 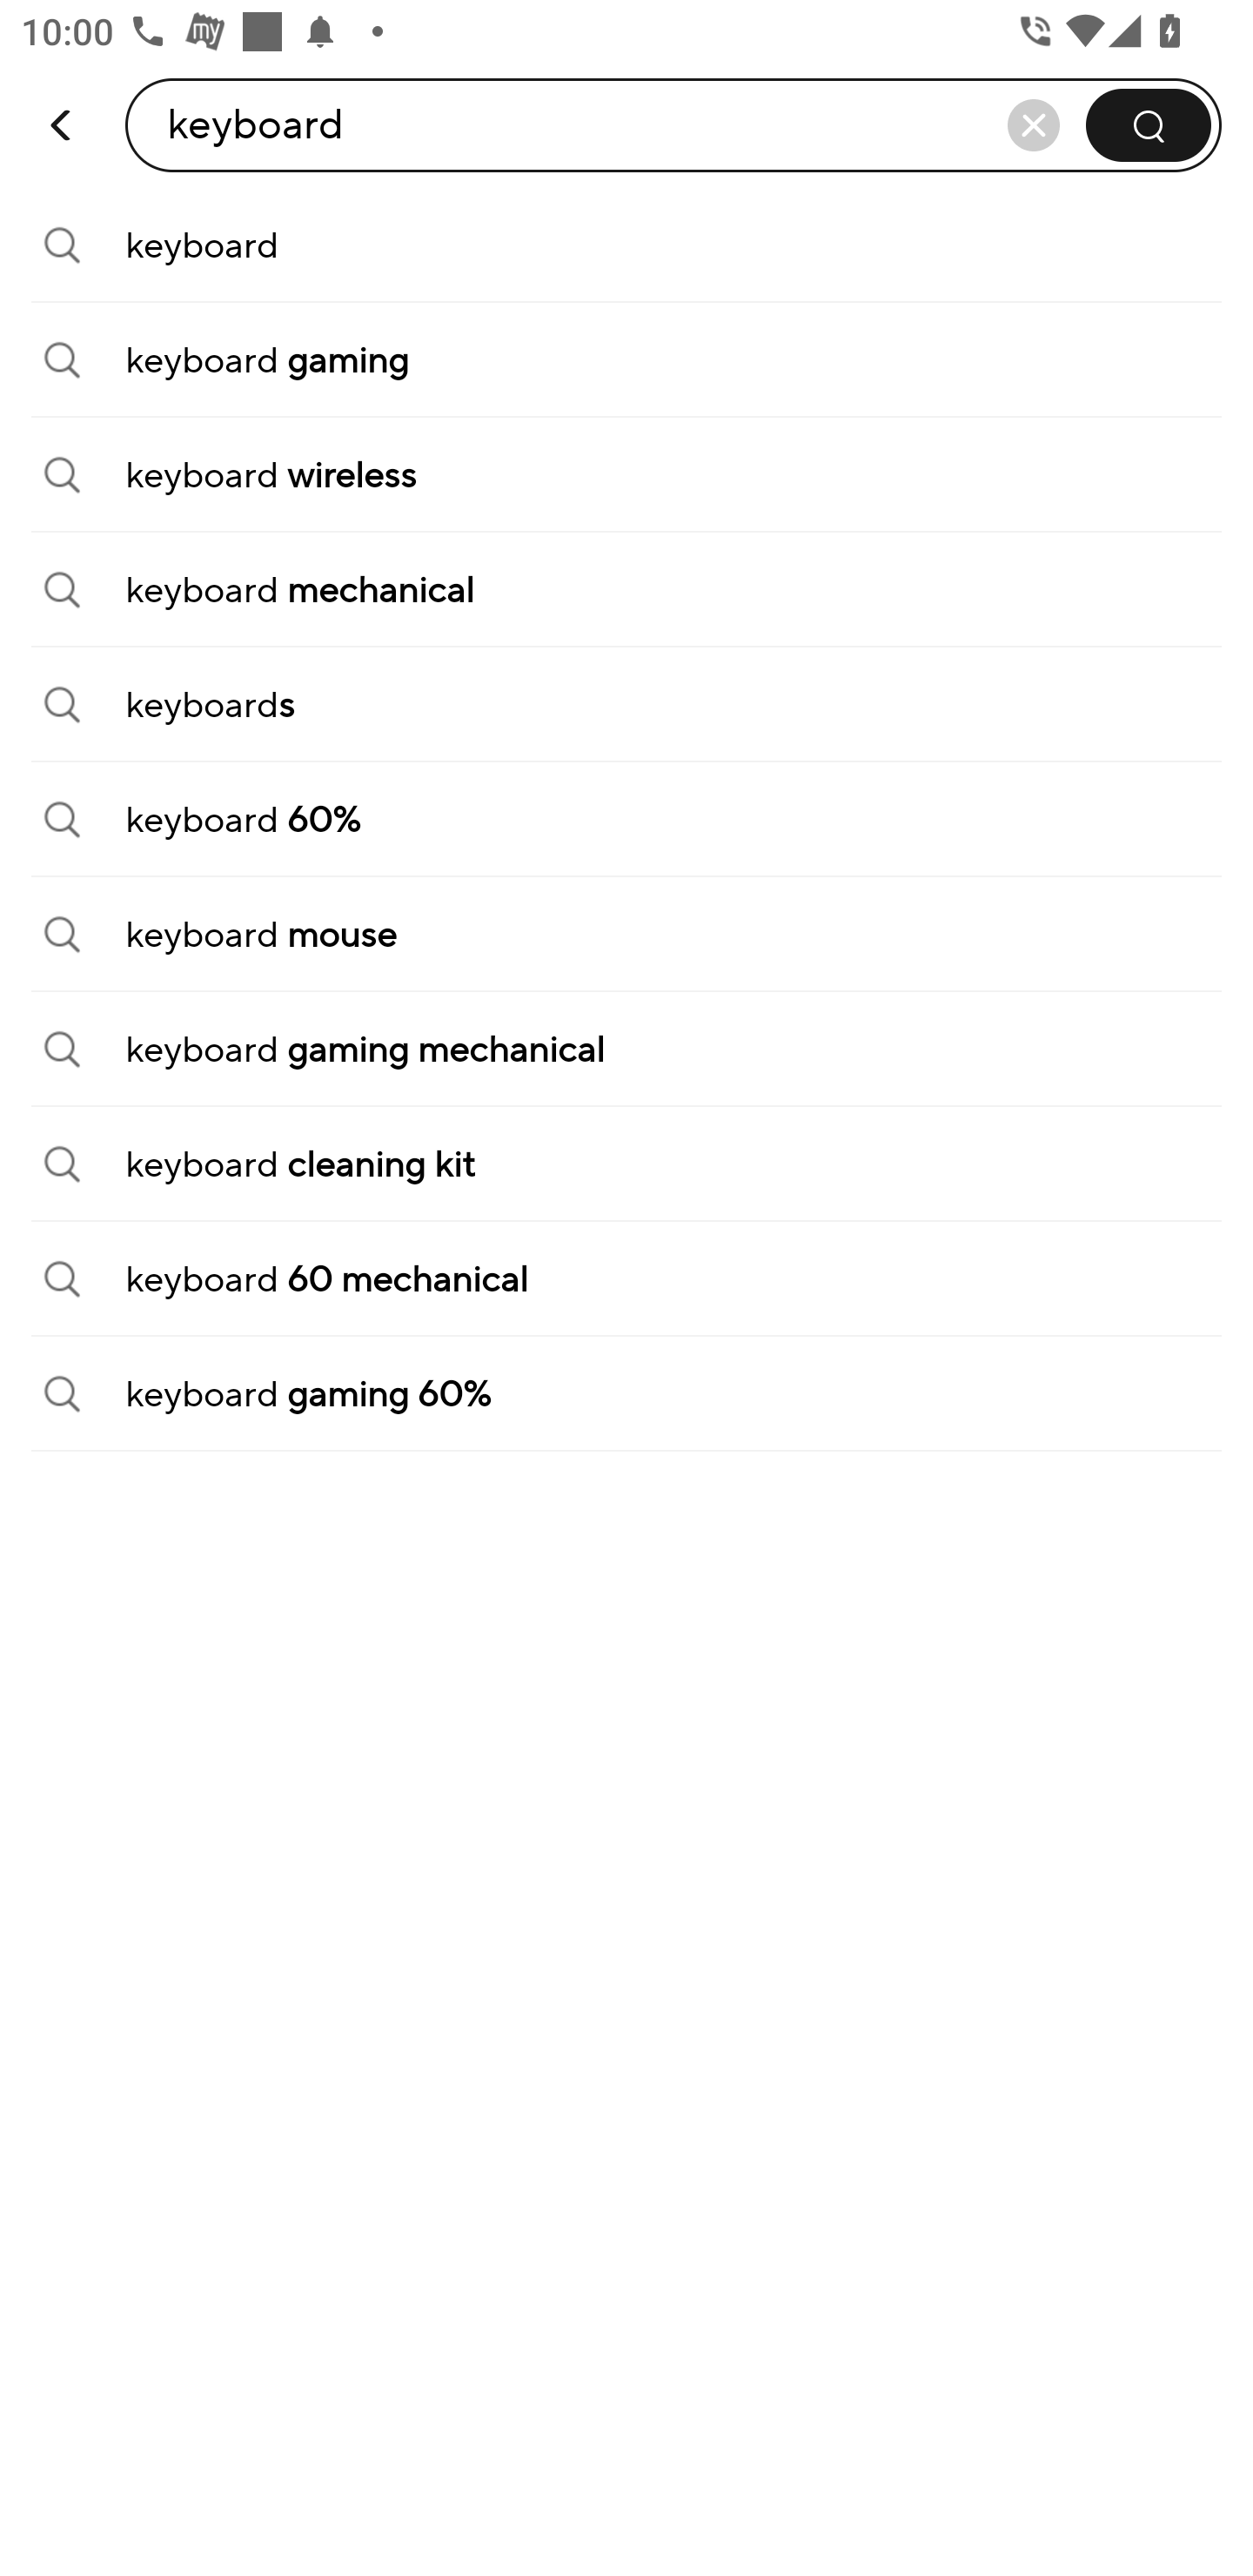 What do you see at coordinates (626, 935) in the screenshot?
I see `keyboard mouse` at bounding box center [626, 935].